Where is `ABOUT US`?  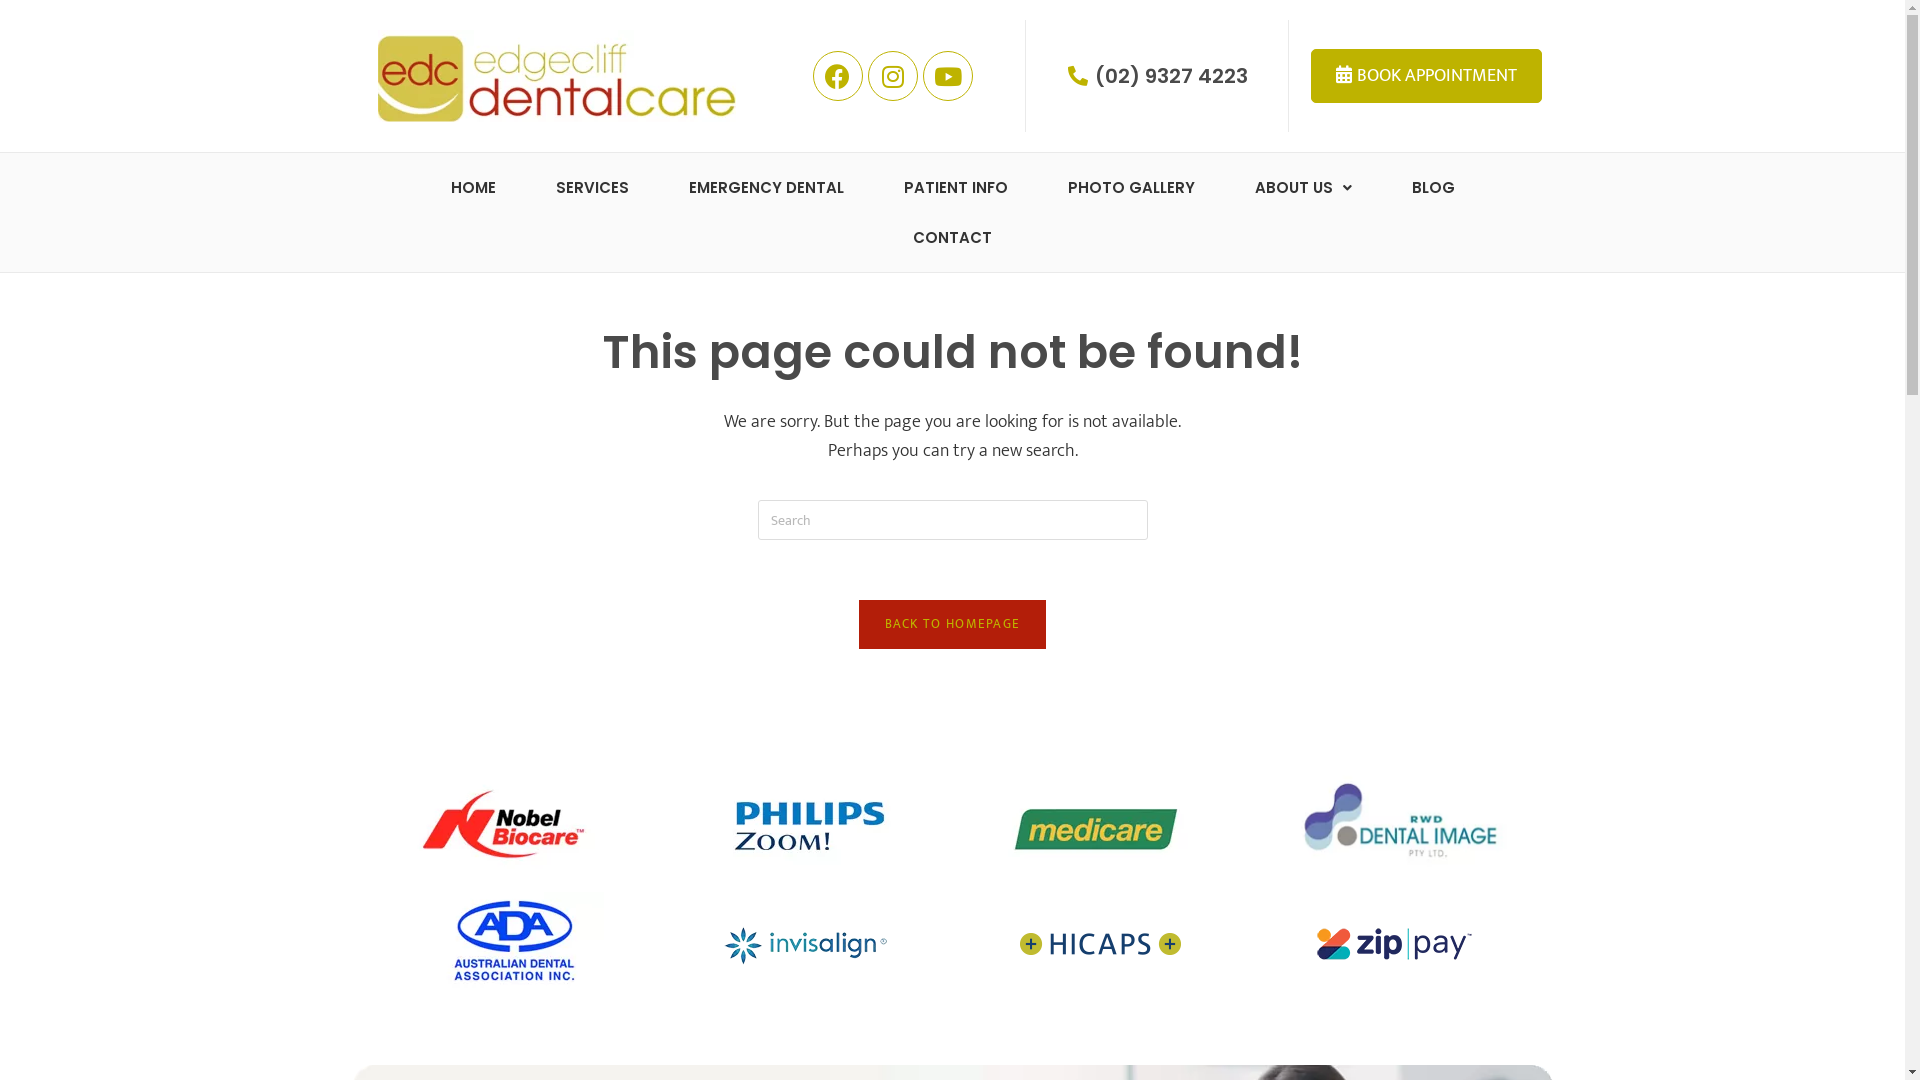
ABOUT US is located at coordinates (1302, 188).